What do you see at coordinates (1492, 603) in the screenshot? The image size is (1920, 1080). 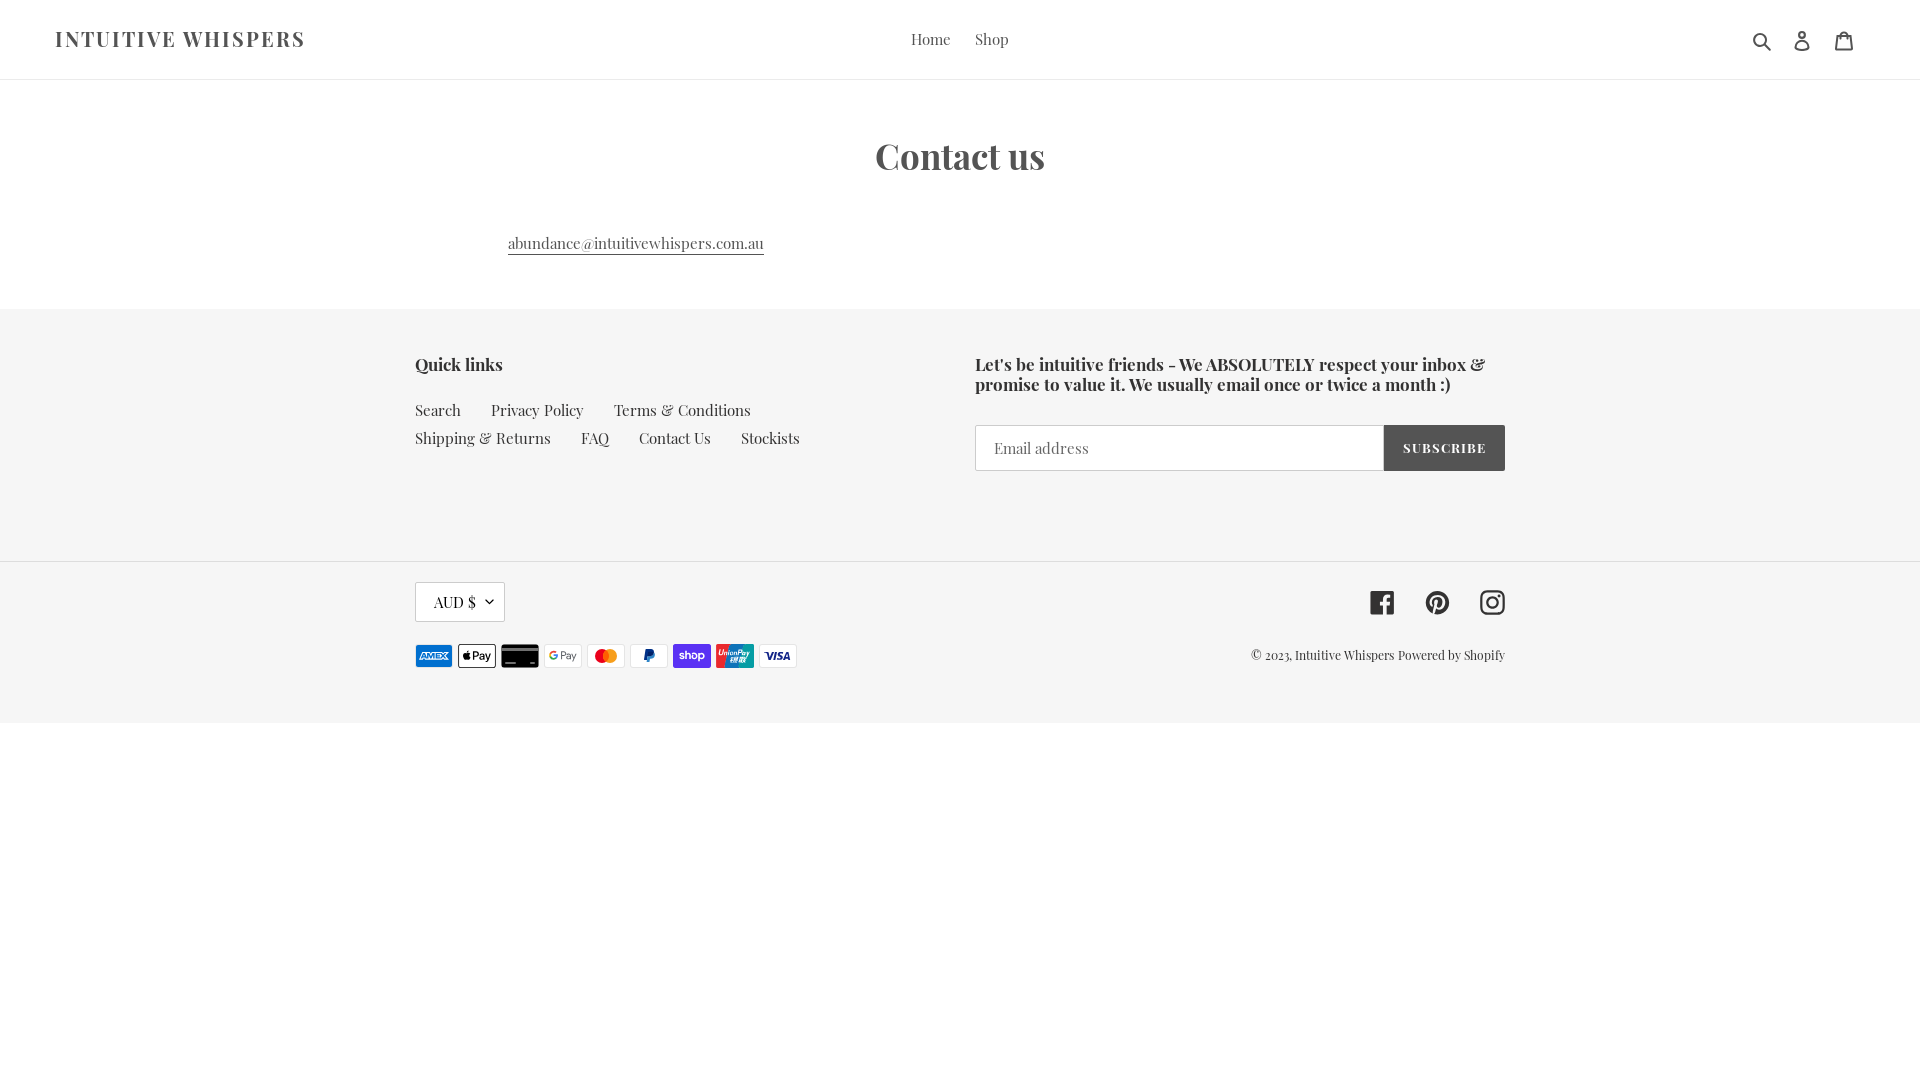 I see `Instagram` at bounding box center [1492, 603].